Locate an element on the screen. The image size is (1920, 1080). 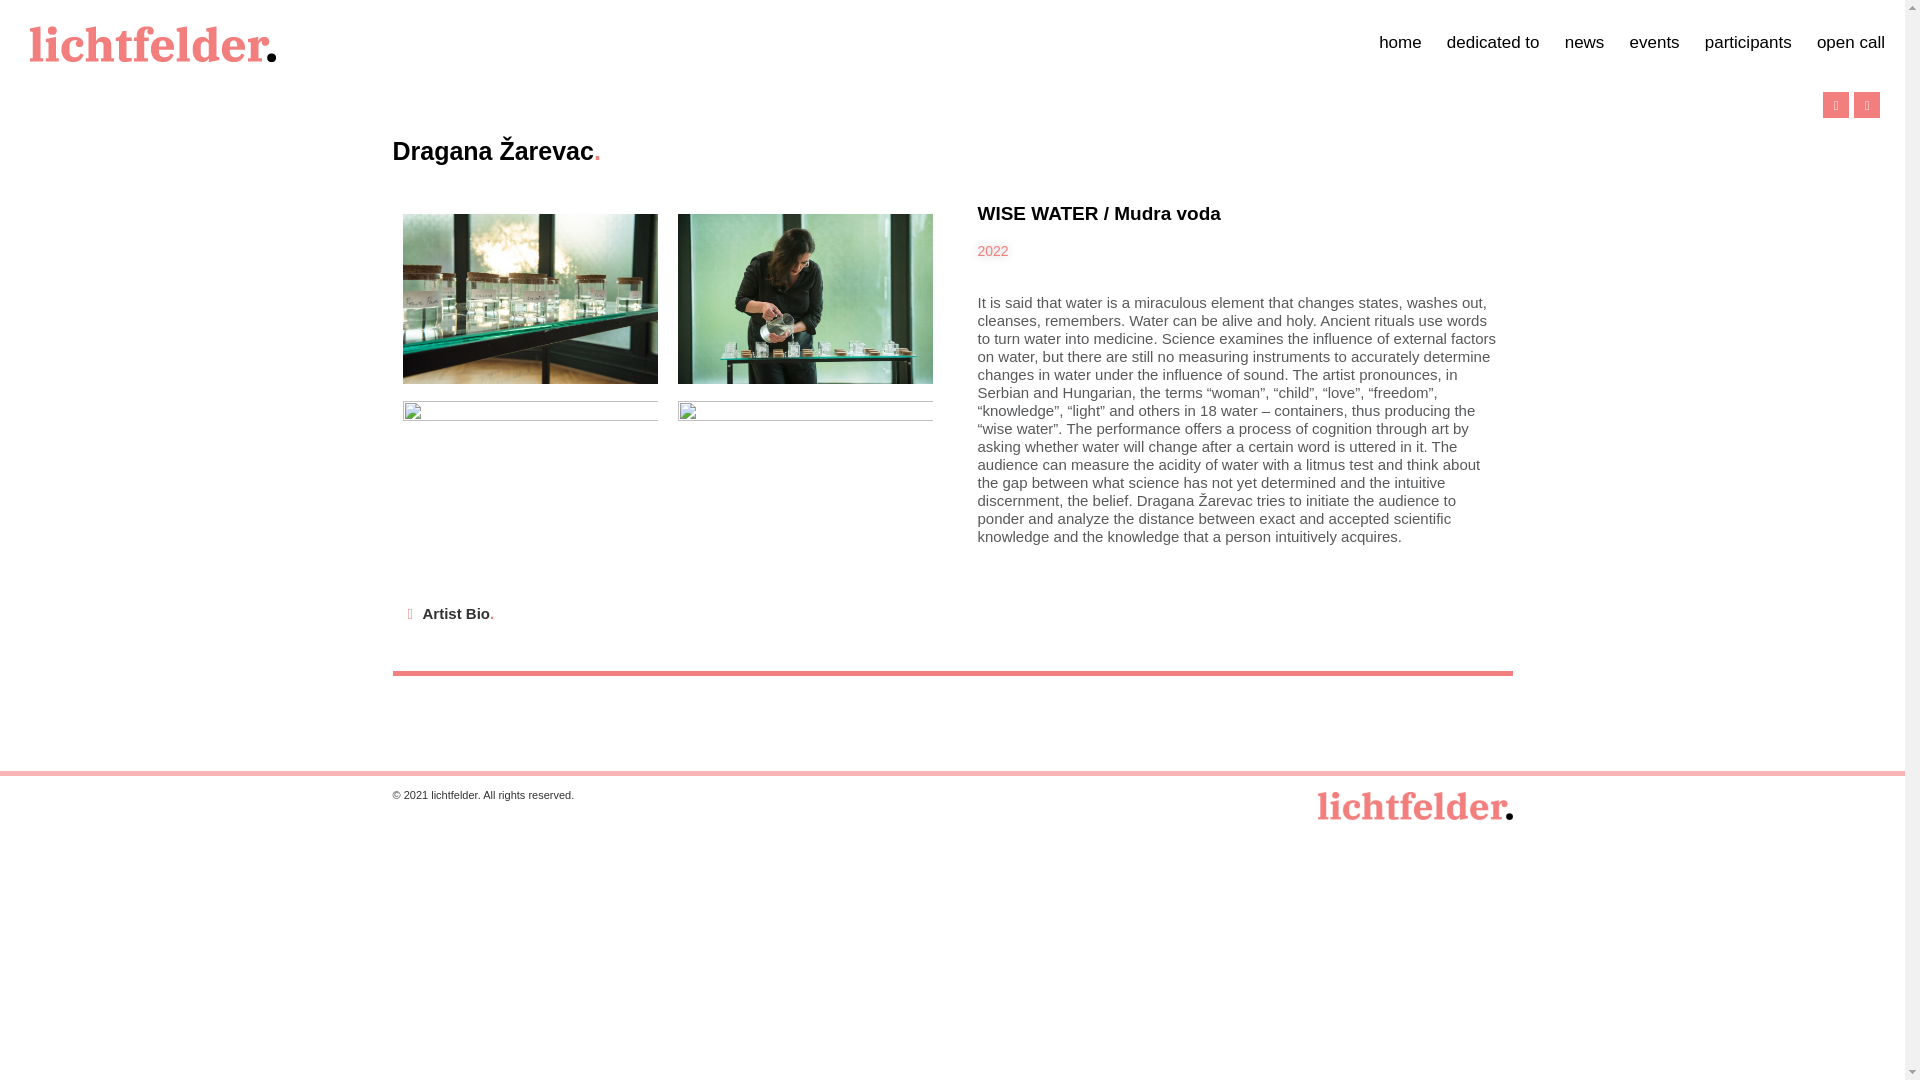
events is located at coordinates (1655, 42).